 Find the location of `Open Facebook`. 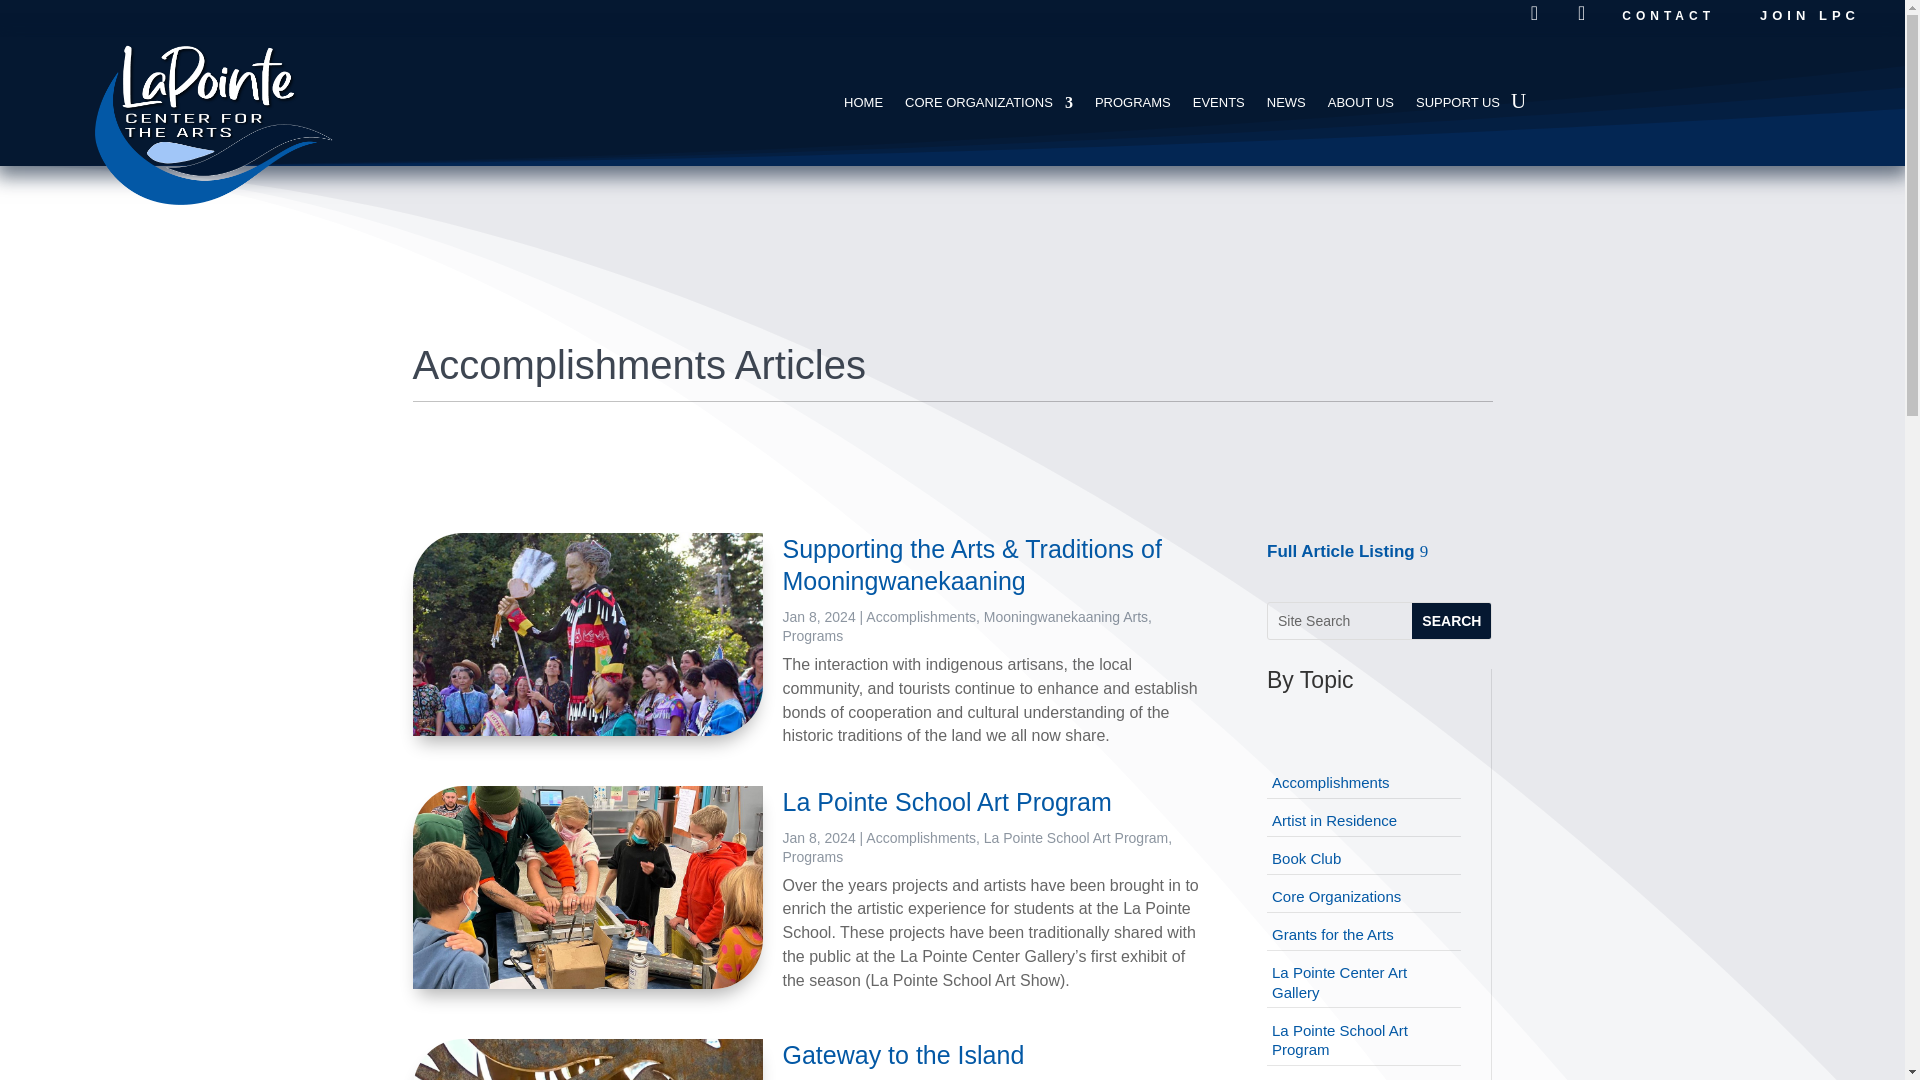

Open Facebook is located at coordinates (1534, 14).